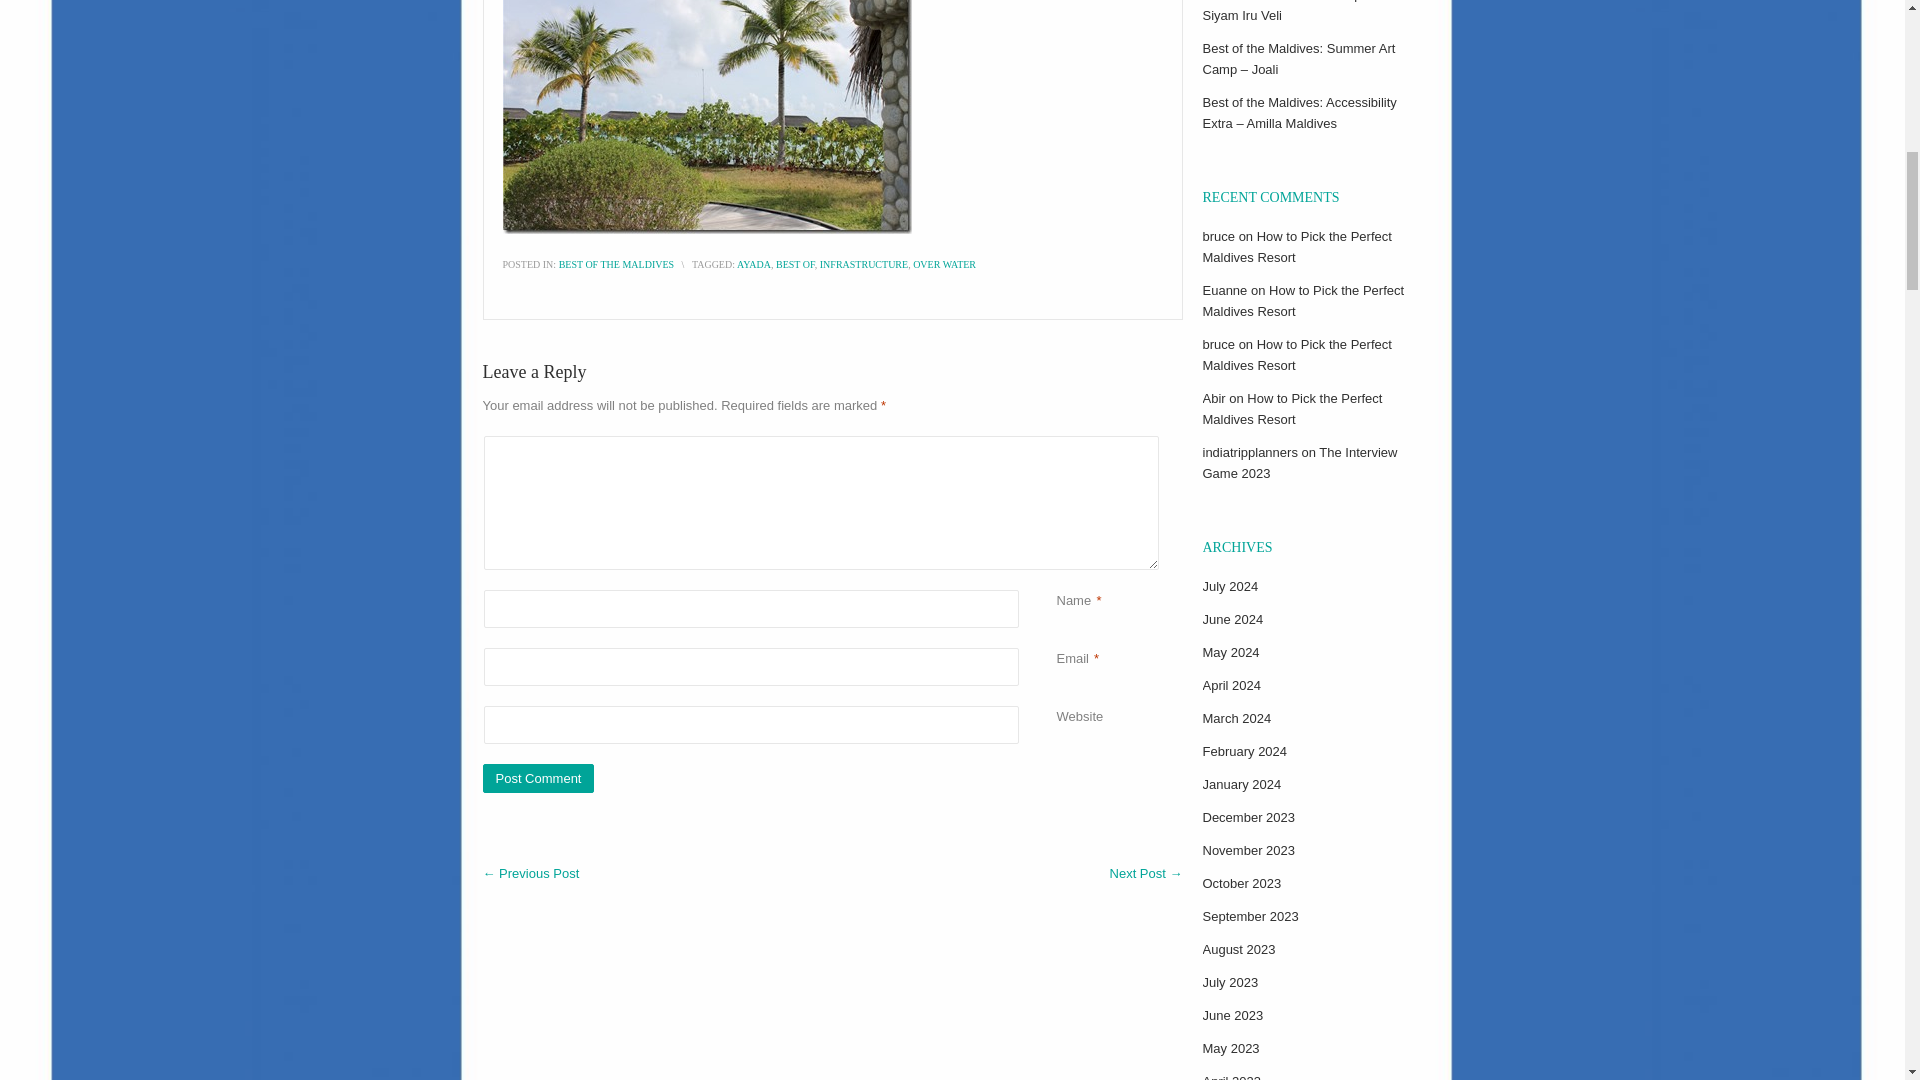  Describe the element at coordinates (1302, 300) in the screenshot. I see `How to Pick the Perfect Maldives Resort` at that location.